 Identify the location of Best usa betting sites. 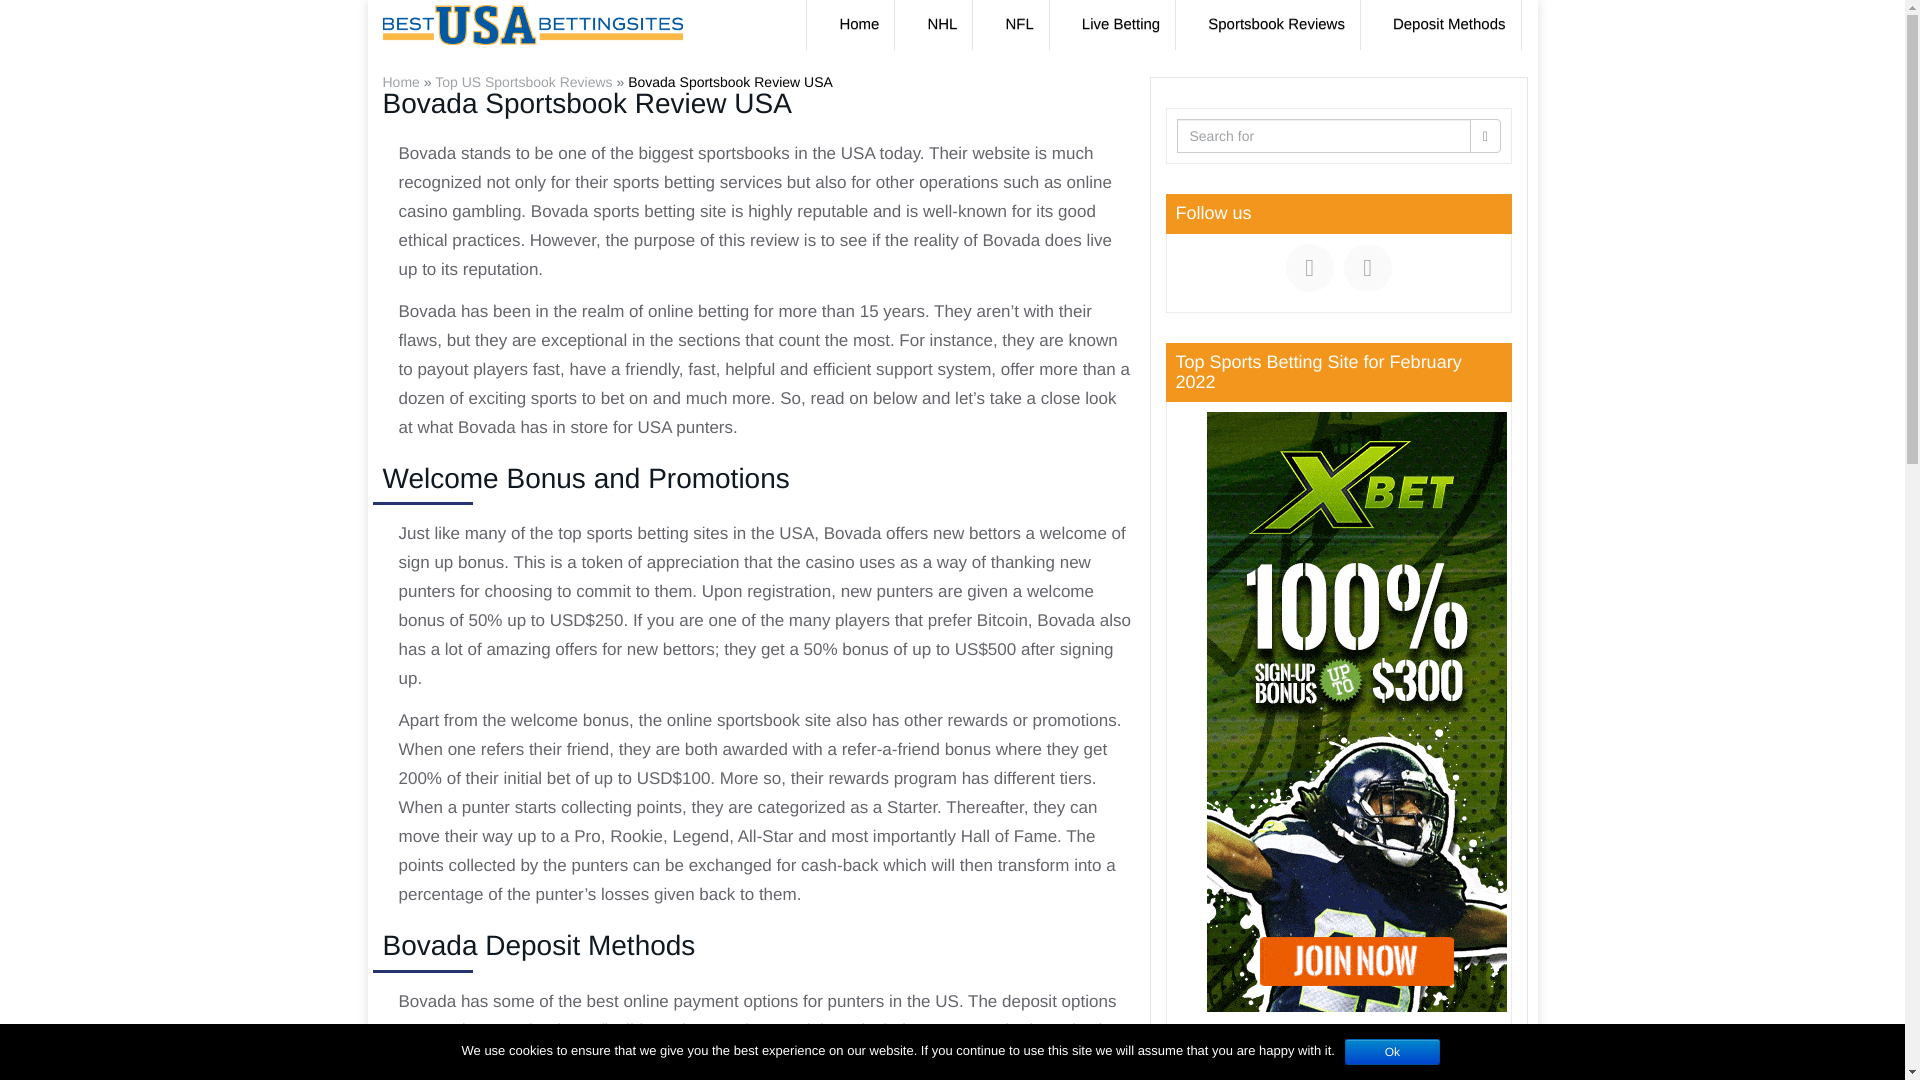
(533, 24).